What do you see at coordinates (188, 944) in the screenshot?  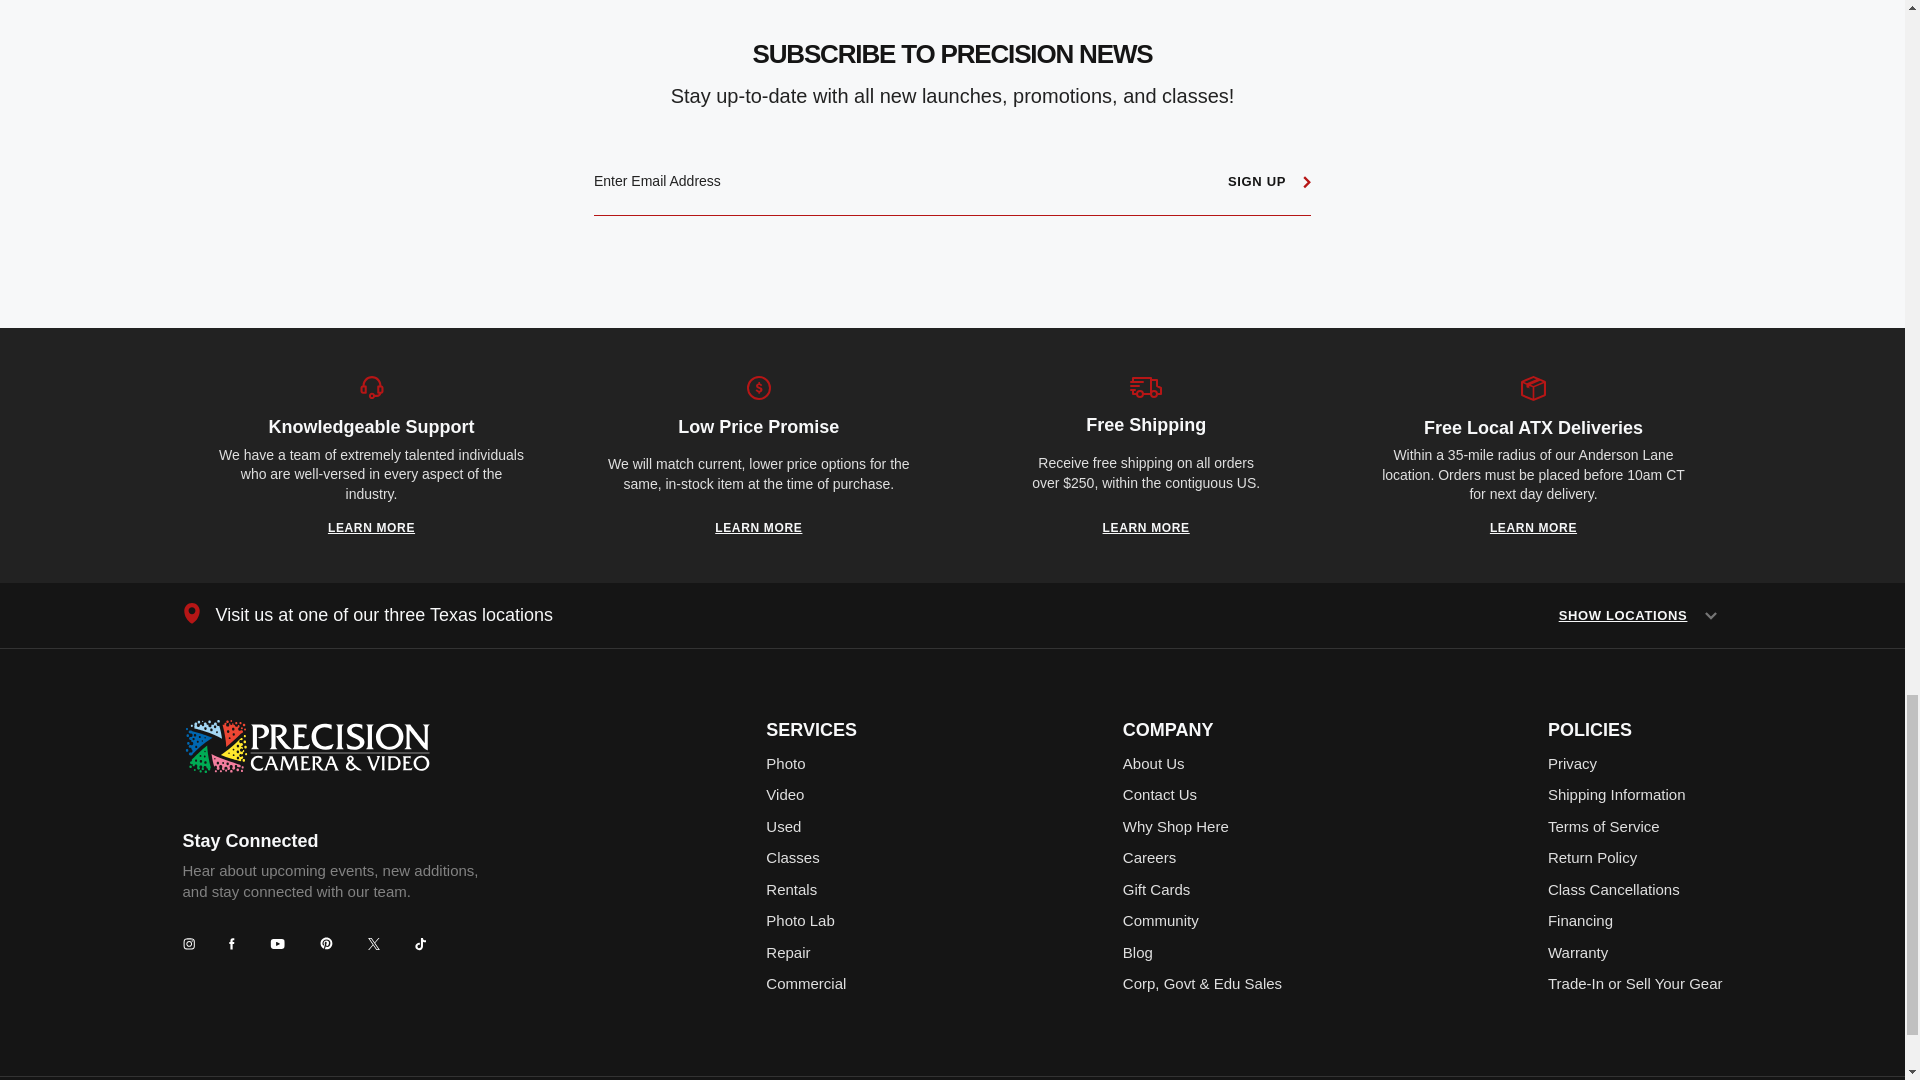 I see `Instagram` at bounding box center [188, 944].